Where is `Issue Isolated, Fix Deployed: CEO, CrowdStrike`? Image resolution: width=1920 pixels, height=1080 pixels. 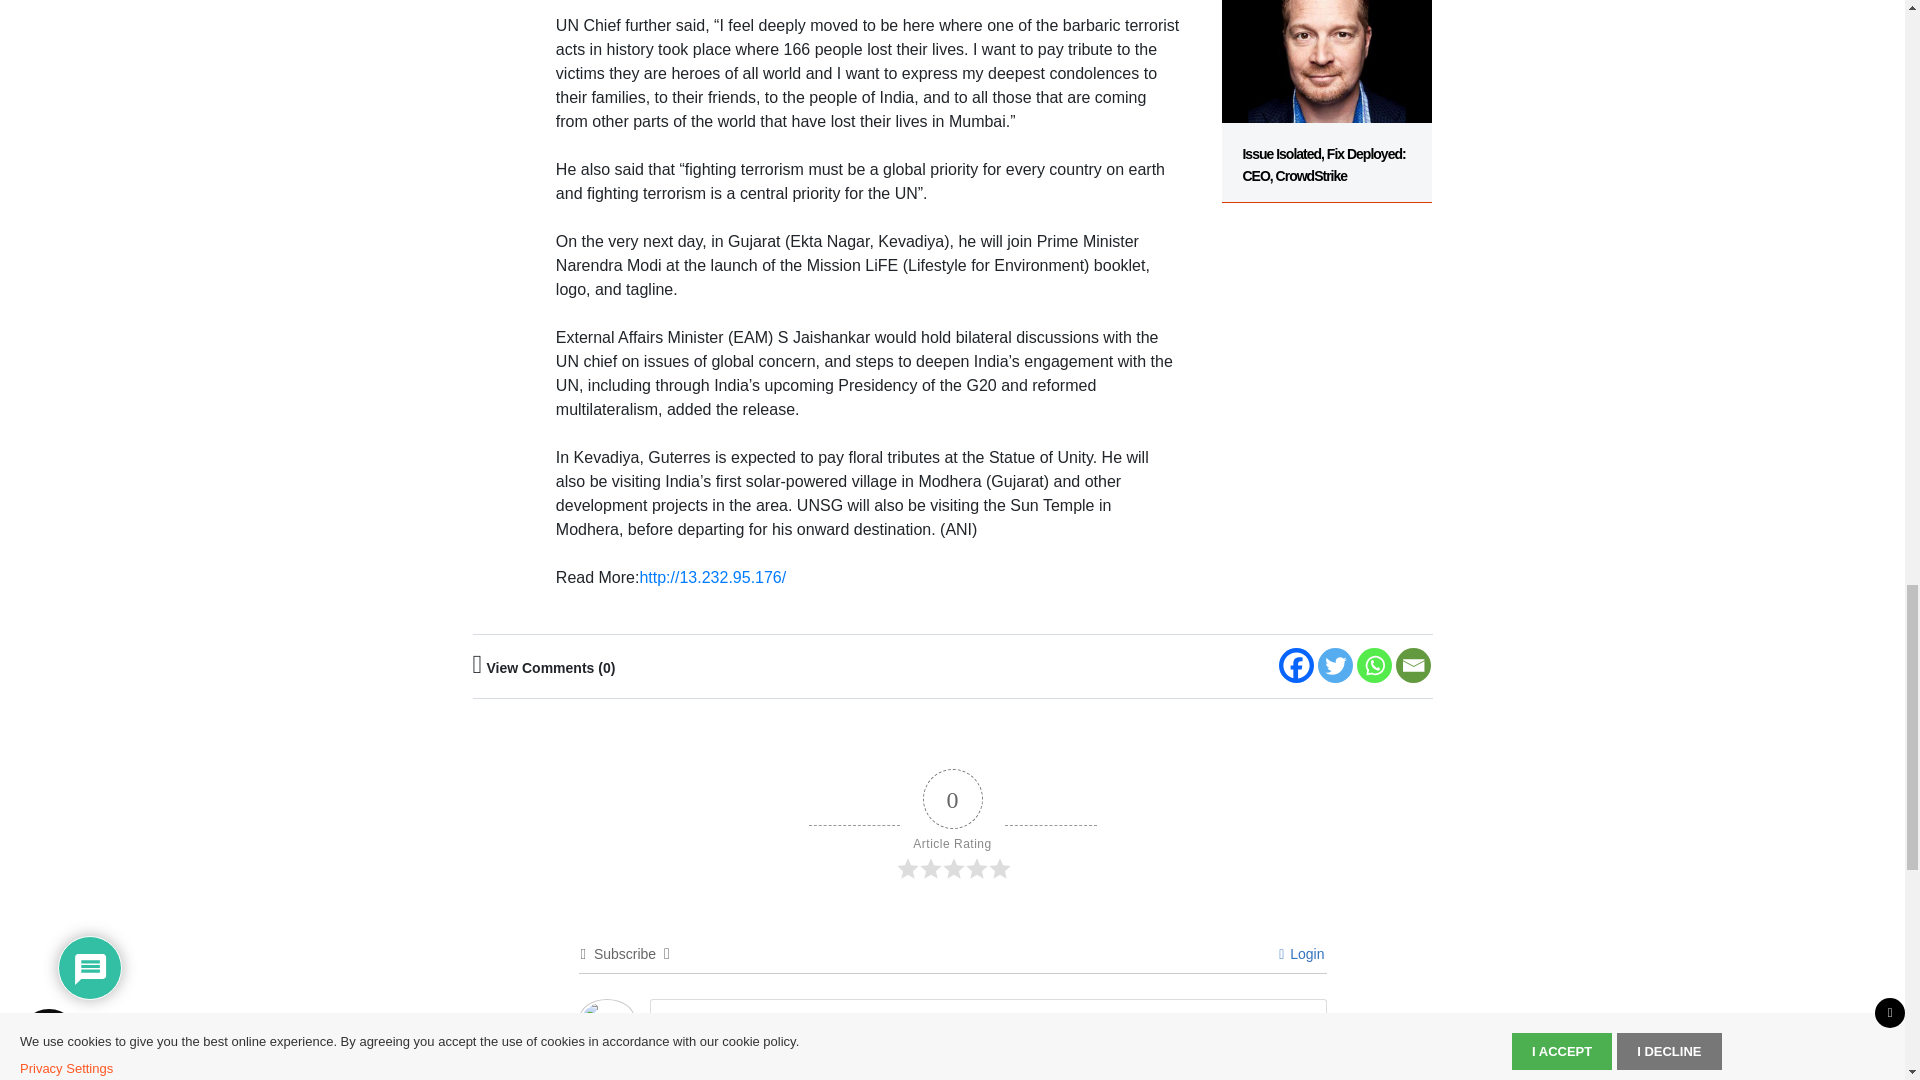 Issue Isolated, Fix Deployed: CEO, CrowdStrike is located at coordinates (1326, 102).